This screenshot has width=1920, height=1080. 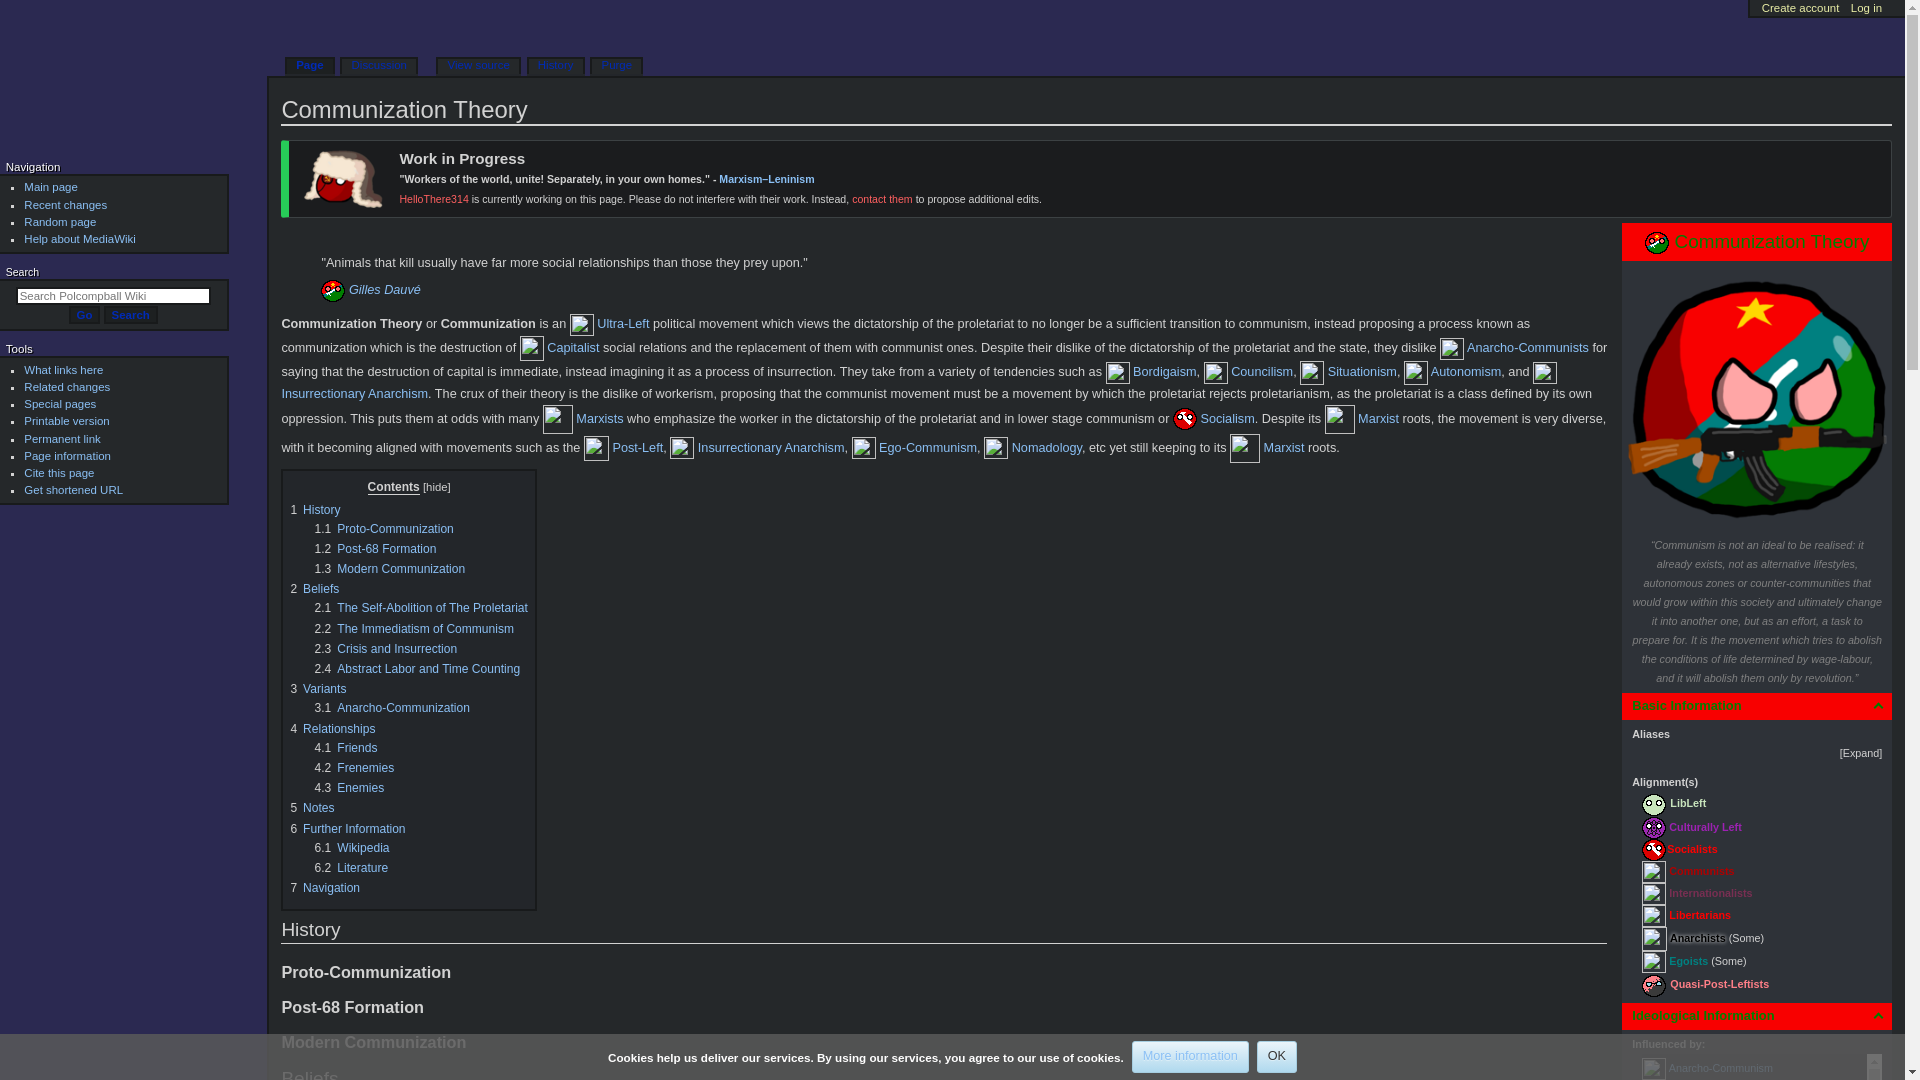 What do you see at coordinates (1720, 1067) in the screenshot?
I see `Anarcho-Communism` at bounding box center [1720, 1067].